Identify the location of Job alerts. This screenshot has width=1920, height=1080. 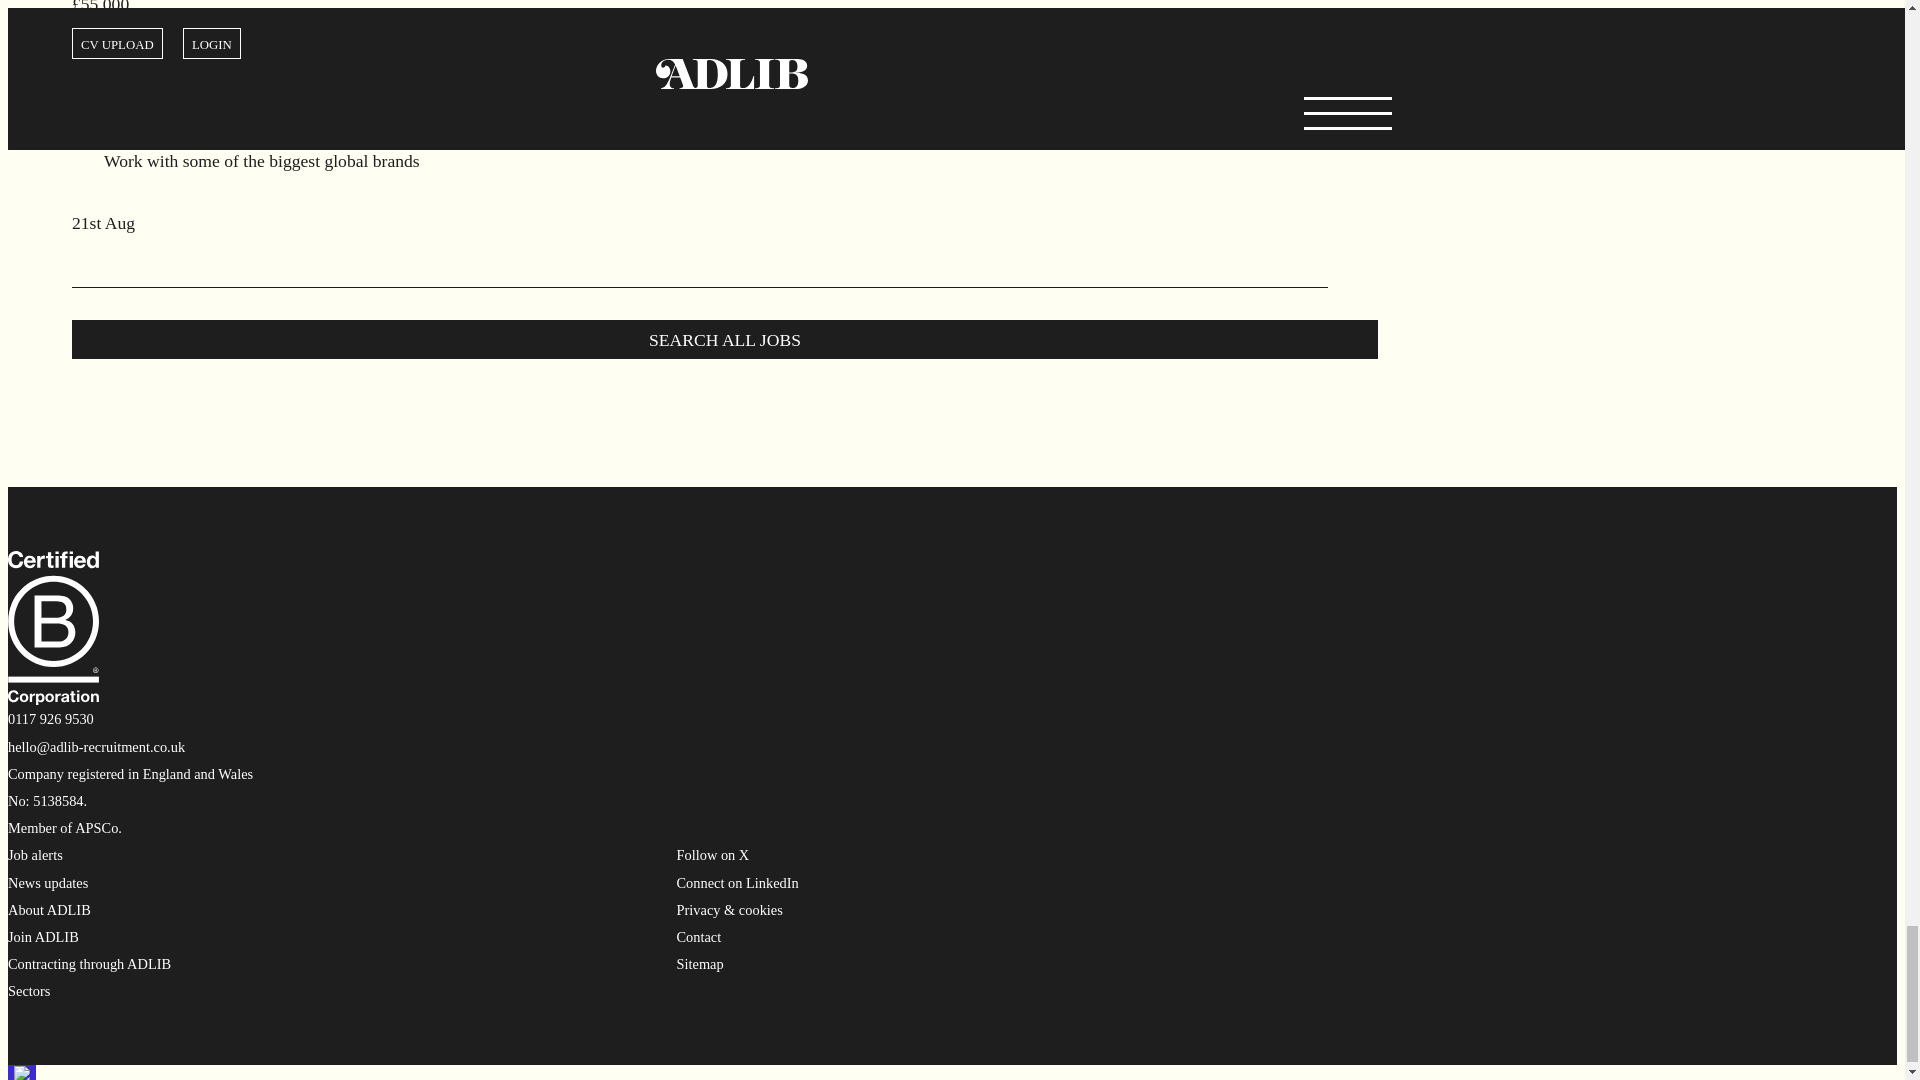
(35, 854).